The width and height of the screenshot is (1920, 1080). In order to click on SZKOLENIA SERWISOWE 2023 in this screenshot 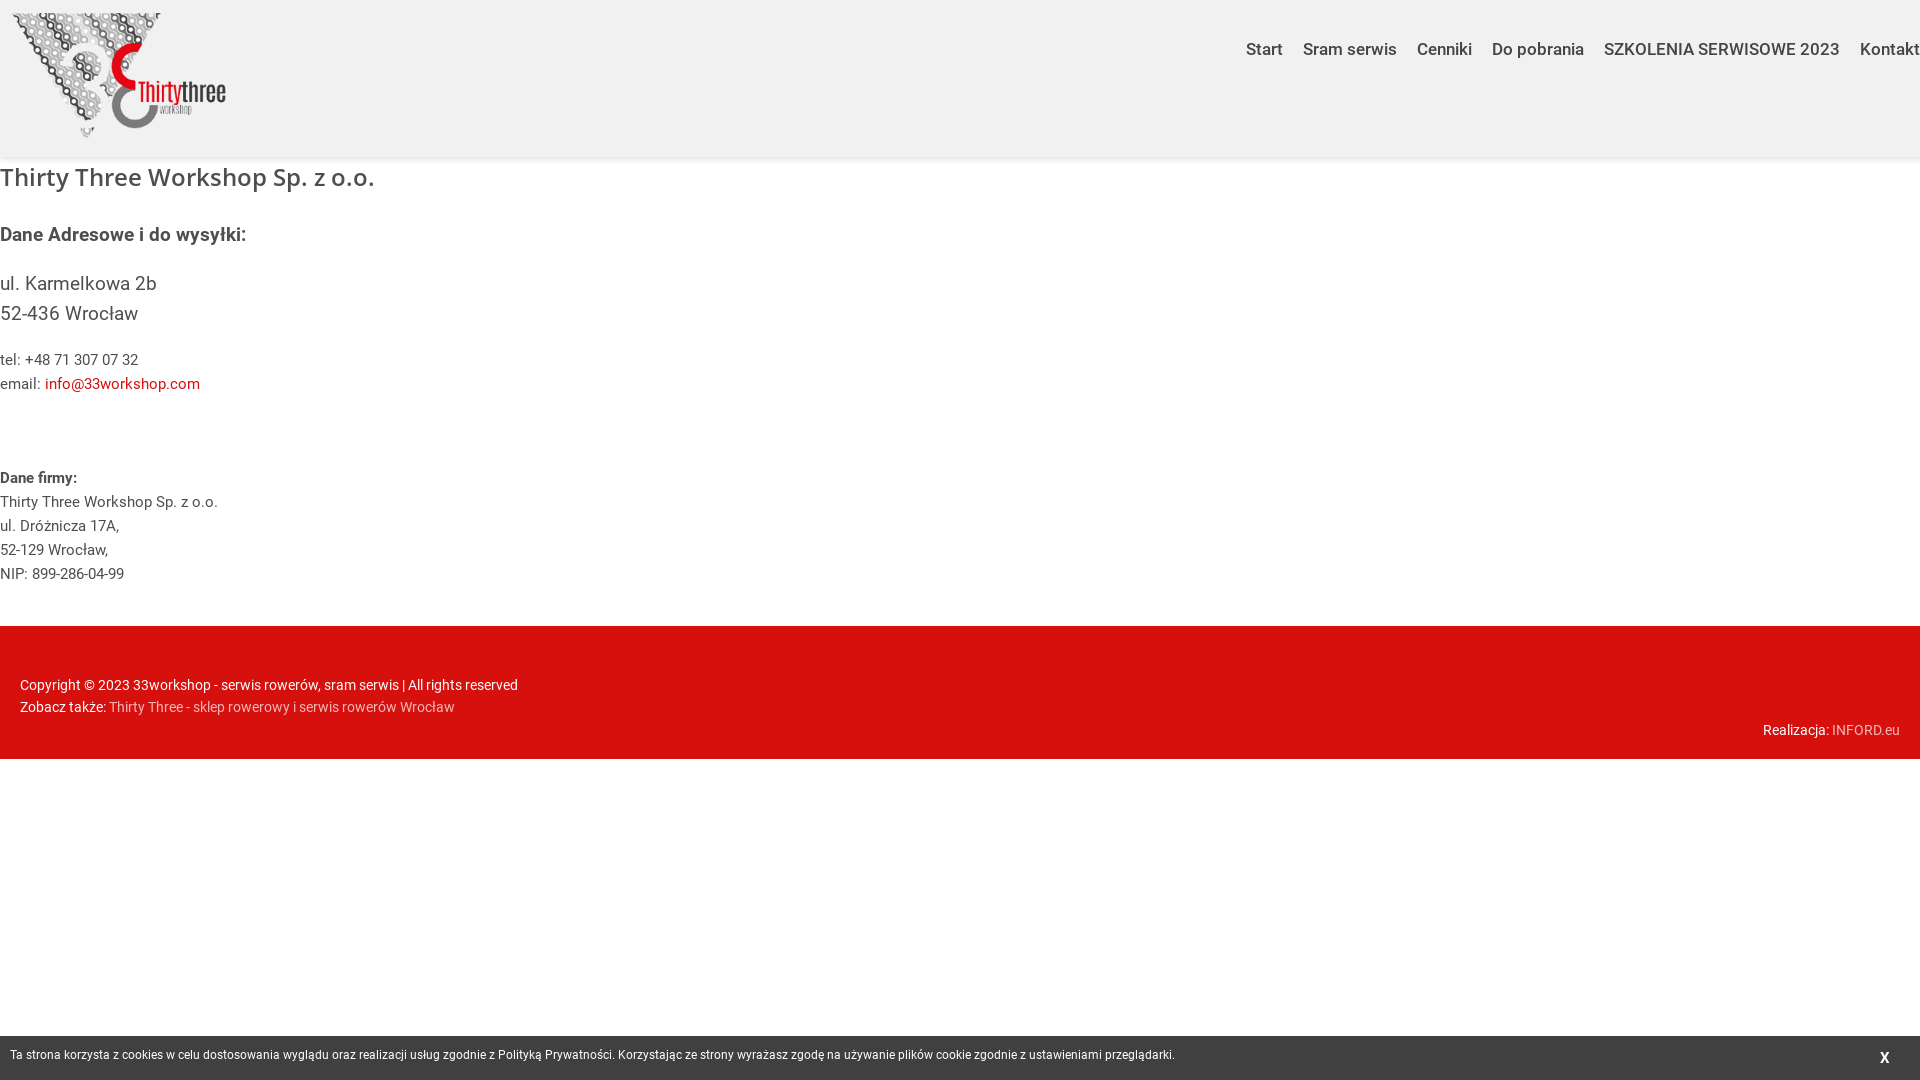, I will do `click(1722, 34)`.